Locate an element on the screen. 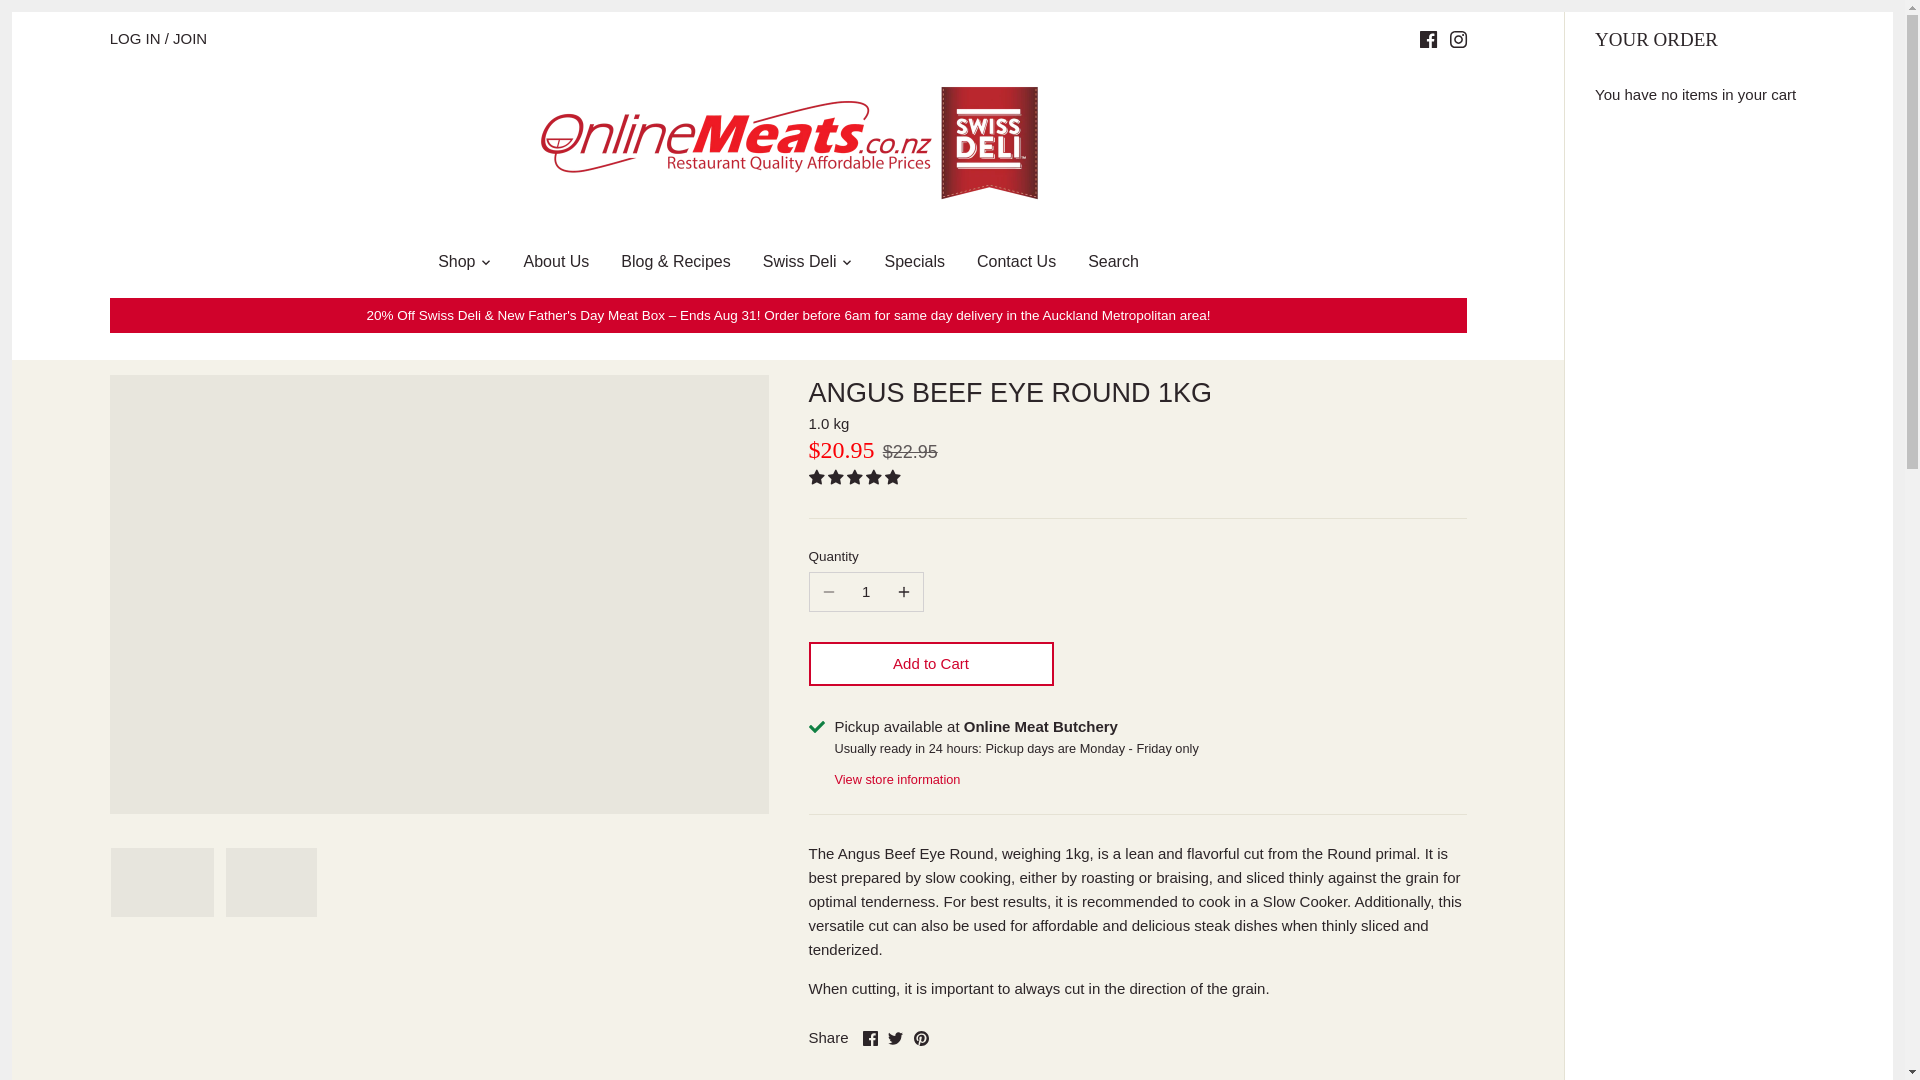  LOG IN is located at coordinates (135, 38).